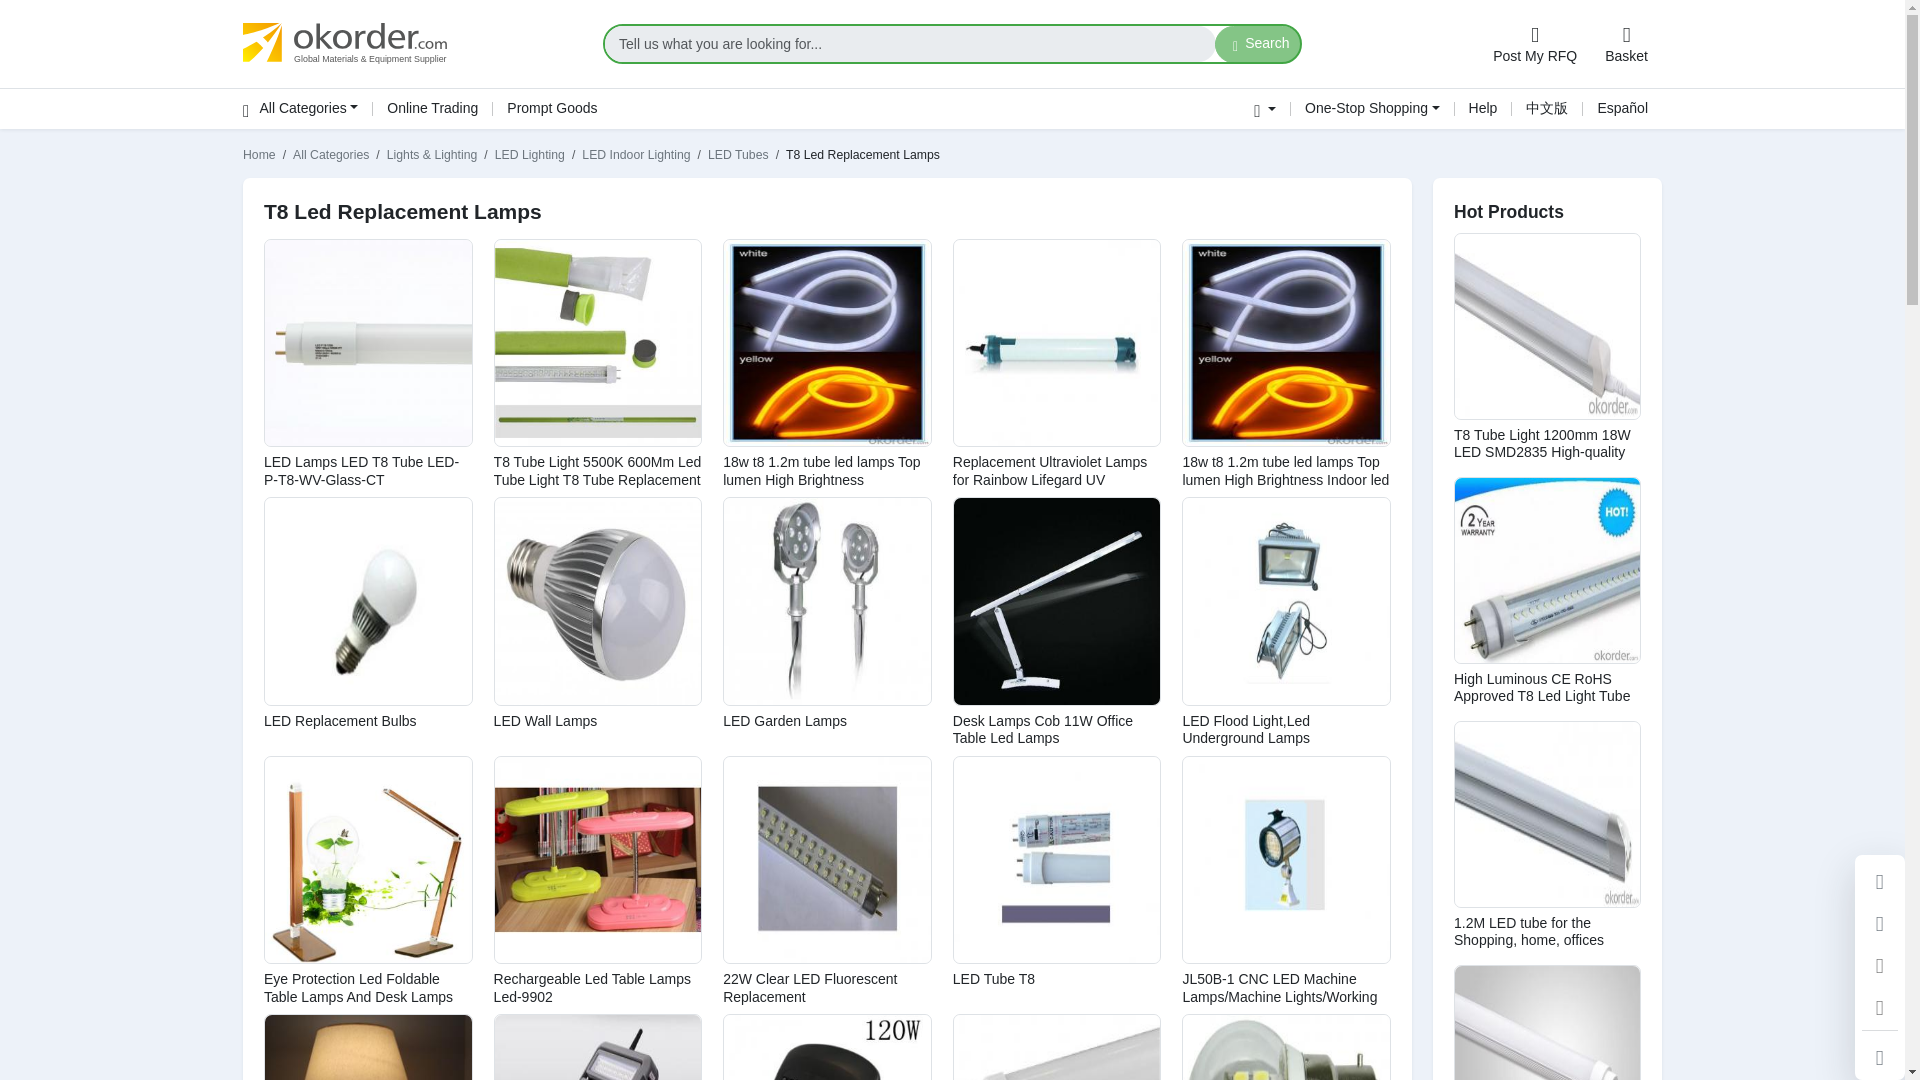  What do you see at coordinates (368, 601) in the screenshot?
I see `OKorder LED Replacement Bulbs` at bounding box center [368, 601].